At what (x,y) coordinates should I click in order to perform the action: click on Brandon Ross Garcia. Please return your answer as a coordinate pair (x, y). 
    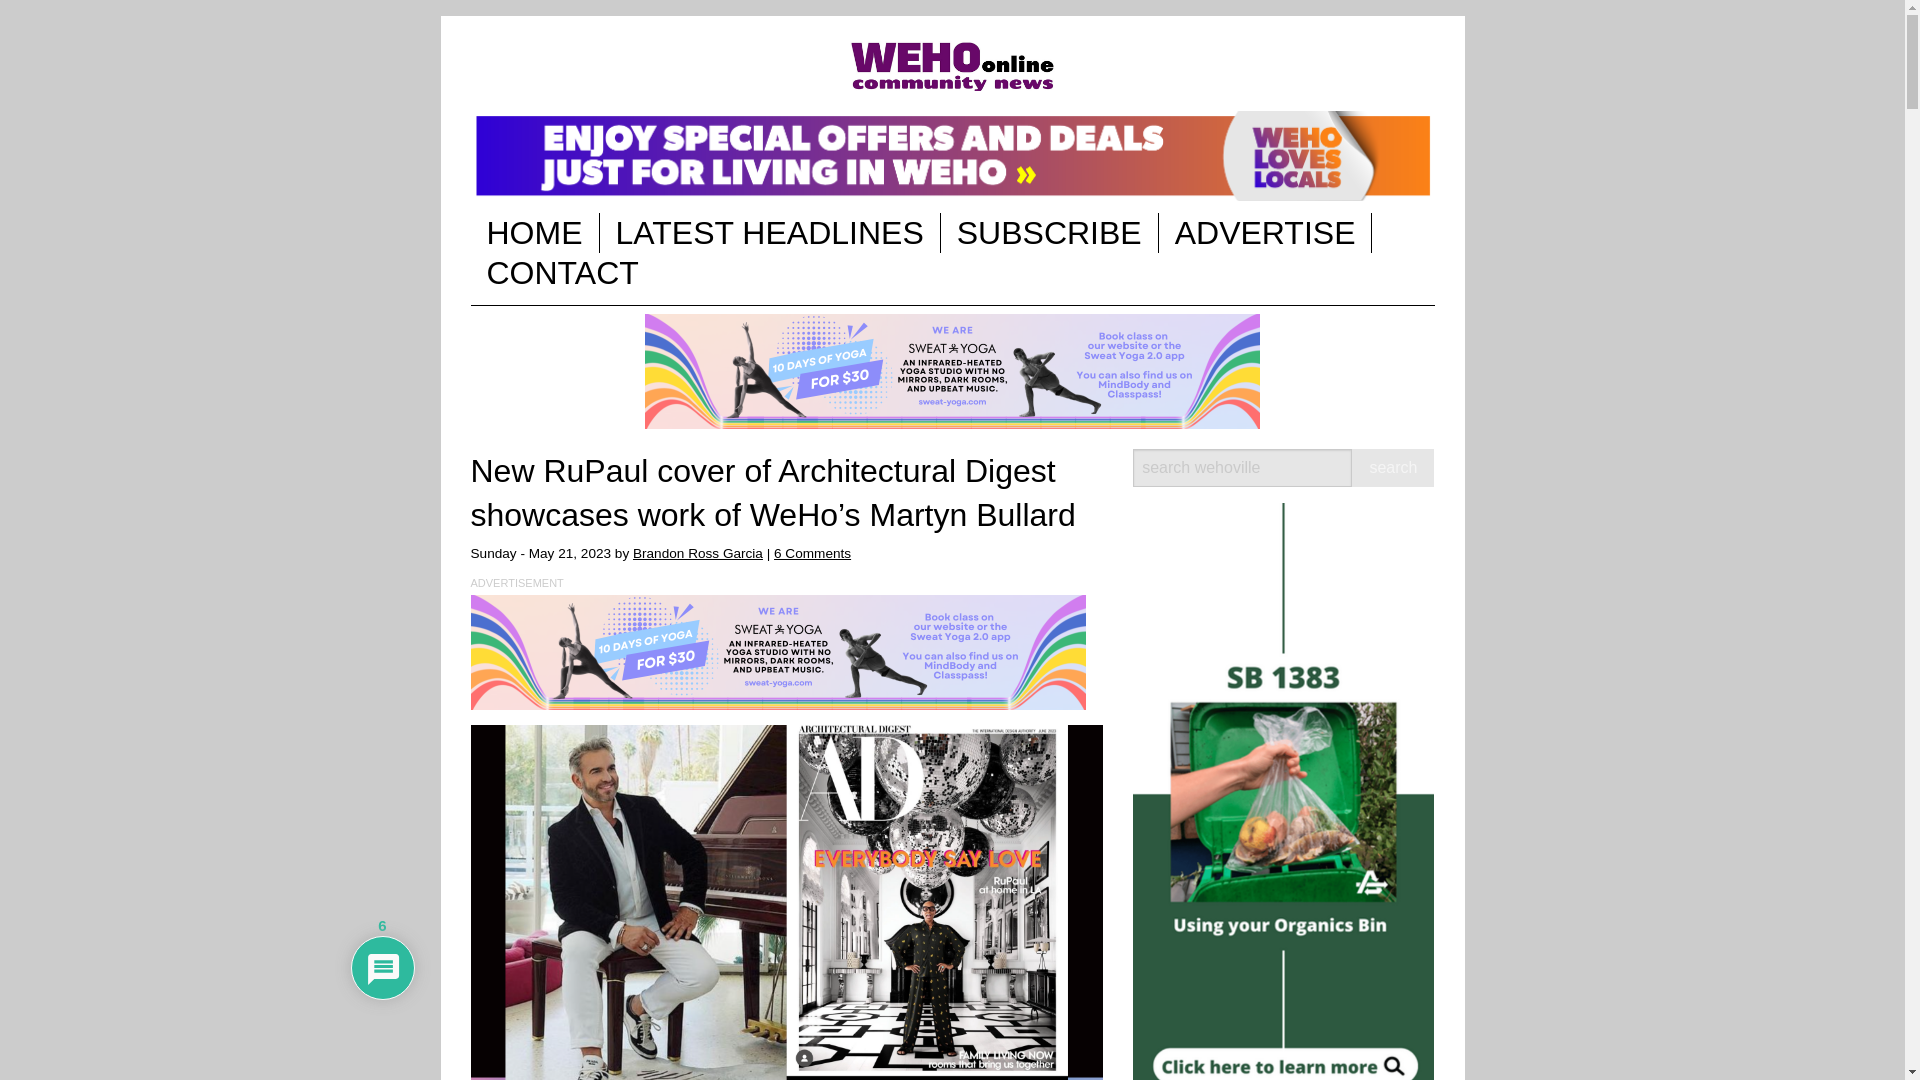
    Looking at the image, I should click on (698, 553).